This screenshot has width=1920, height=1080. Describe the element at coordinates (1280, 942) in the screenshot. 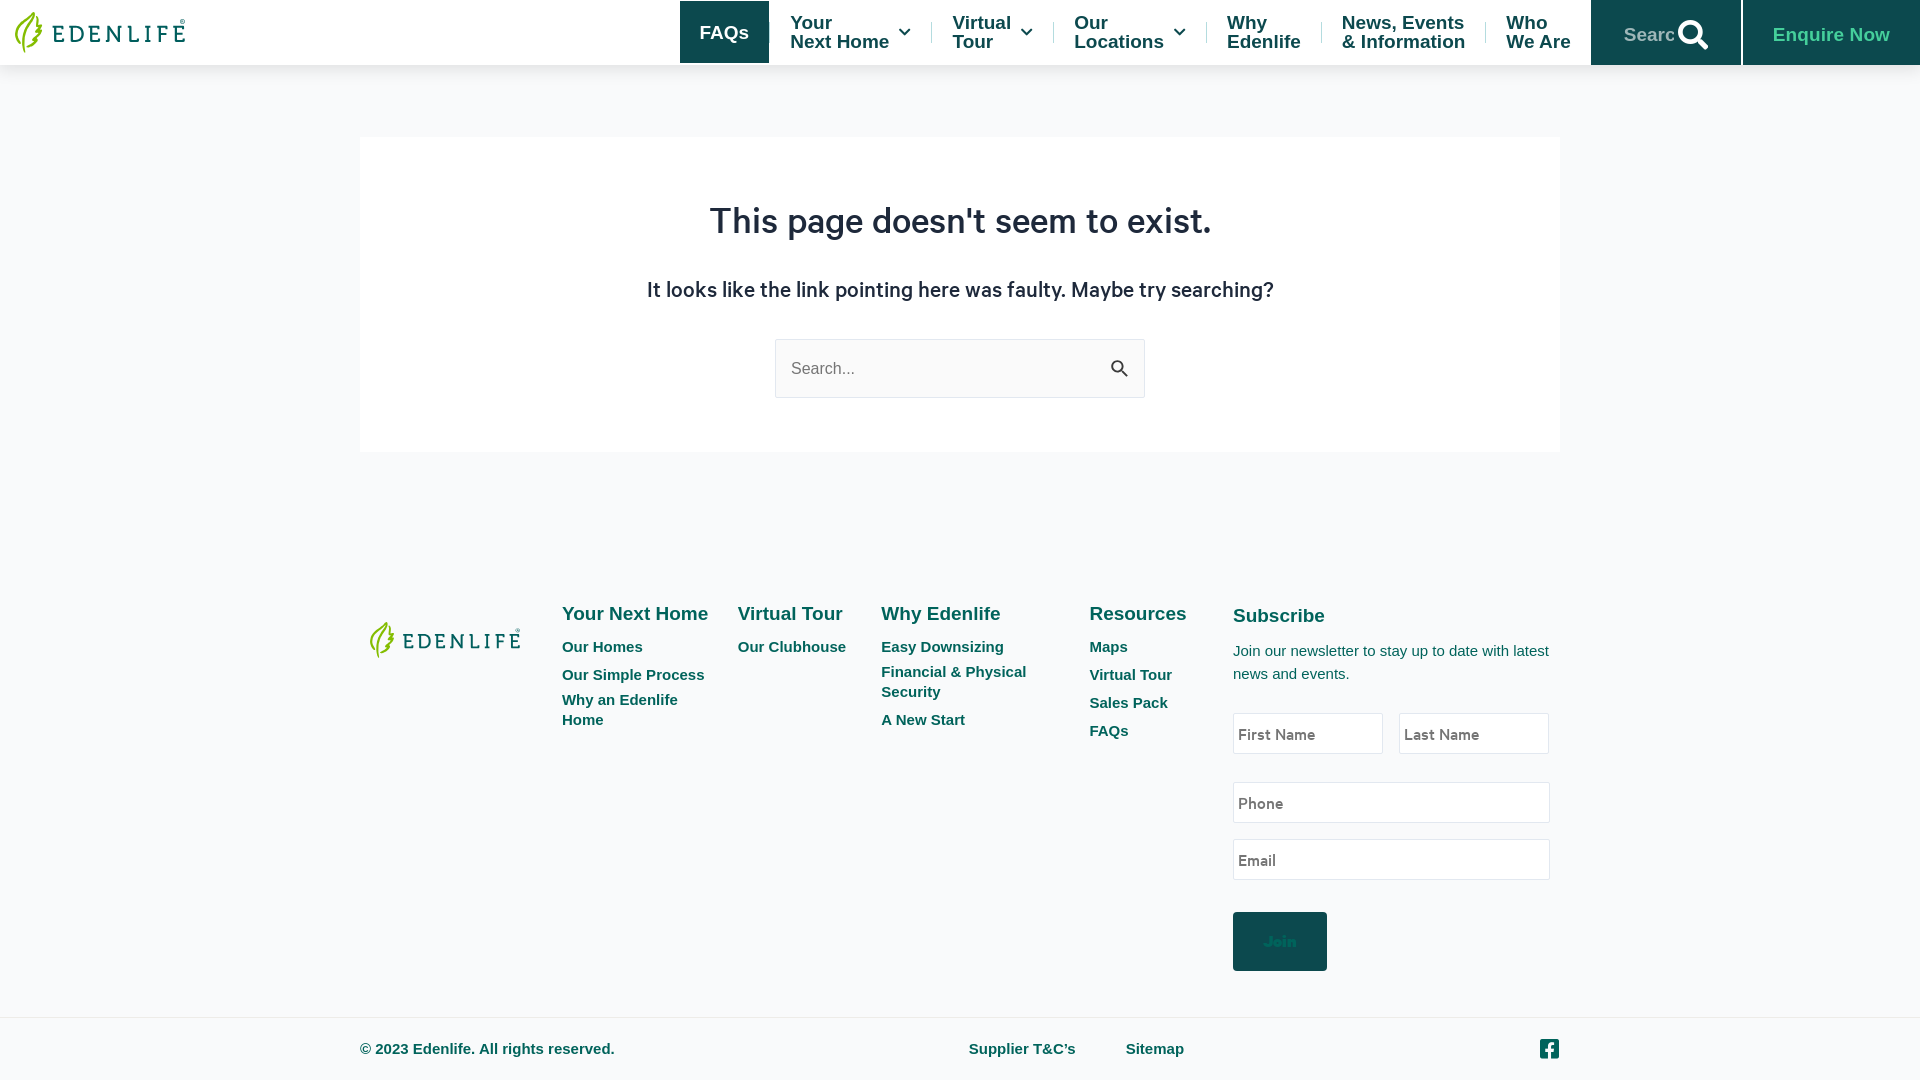

I see `Join` at that location.